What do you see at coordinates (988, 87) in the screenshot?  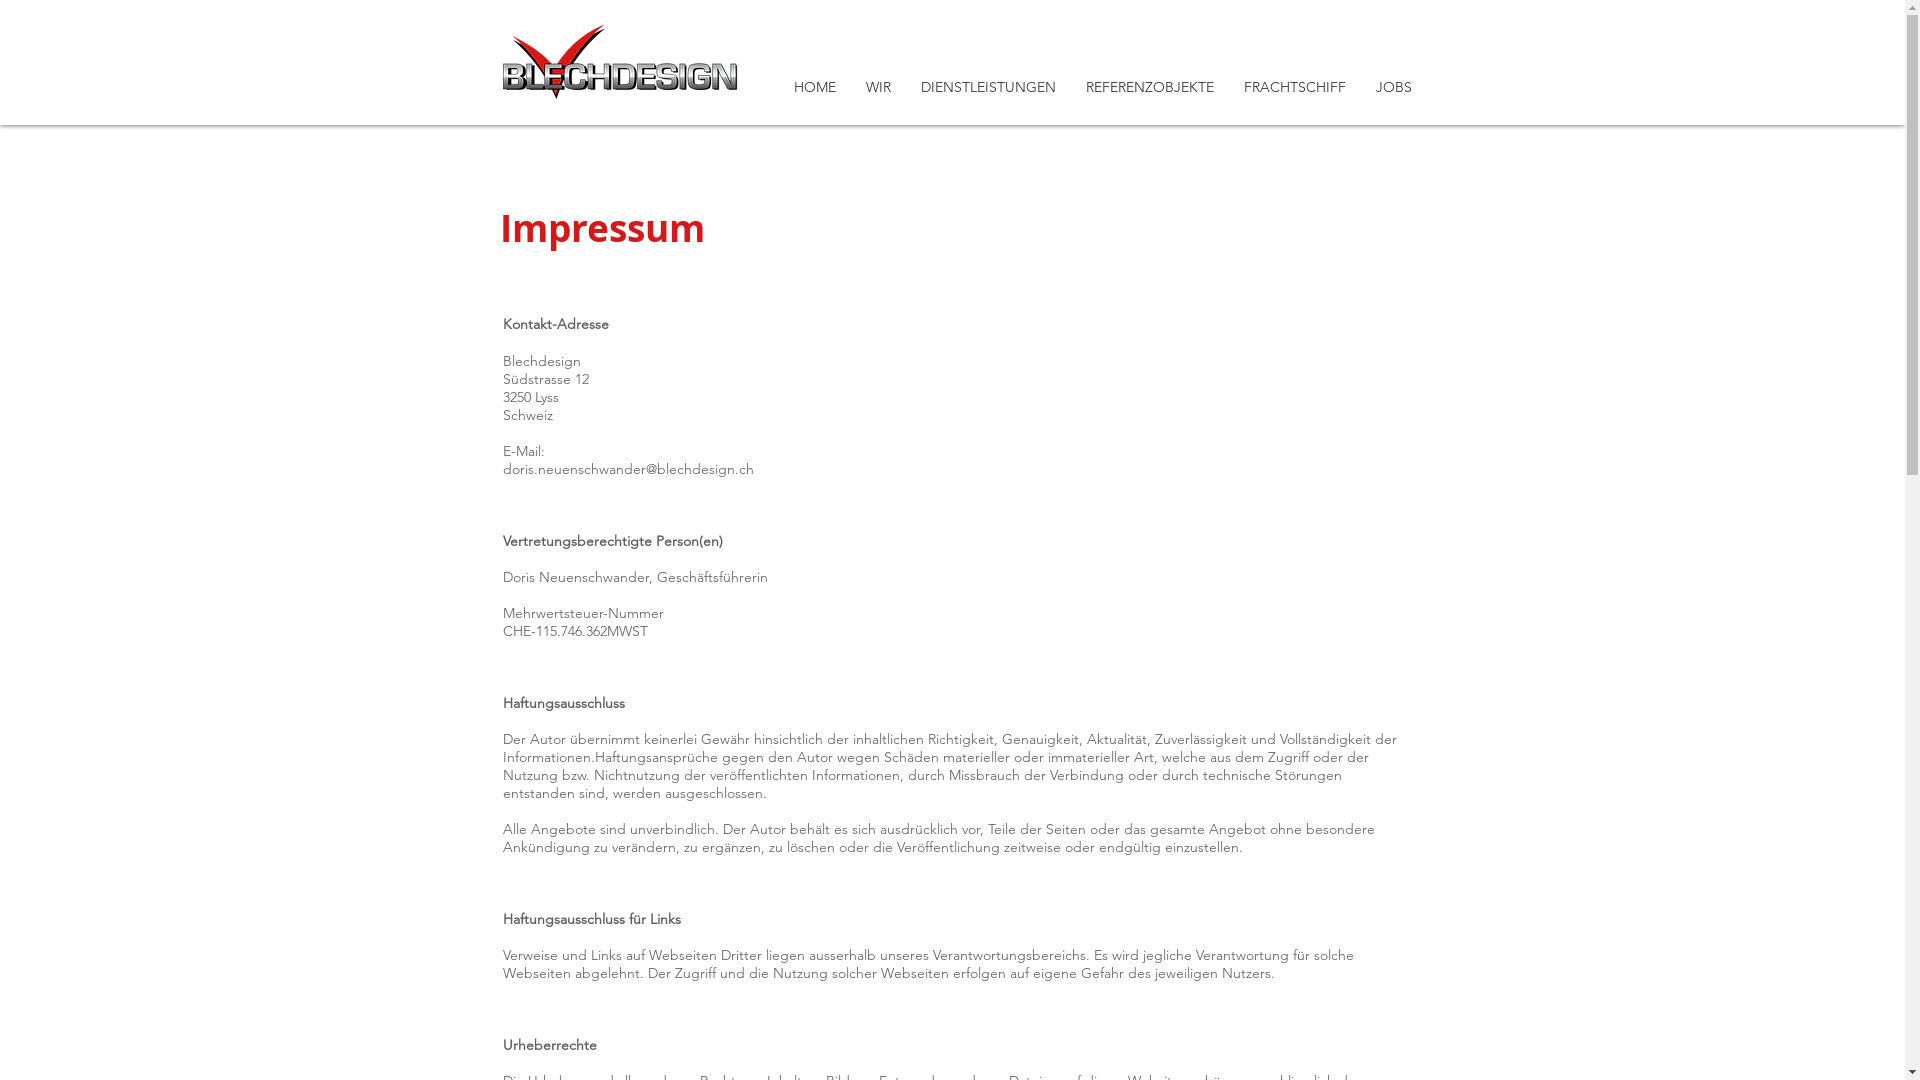 I see `DIENSTLEISTUNGEN` at bounding box center [988, 87].